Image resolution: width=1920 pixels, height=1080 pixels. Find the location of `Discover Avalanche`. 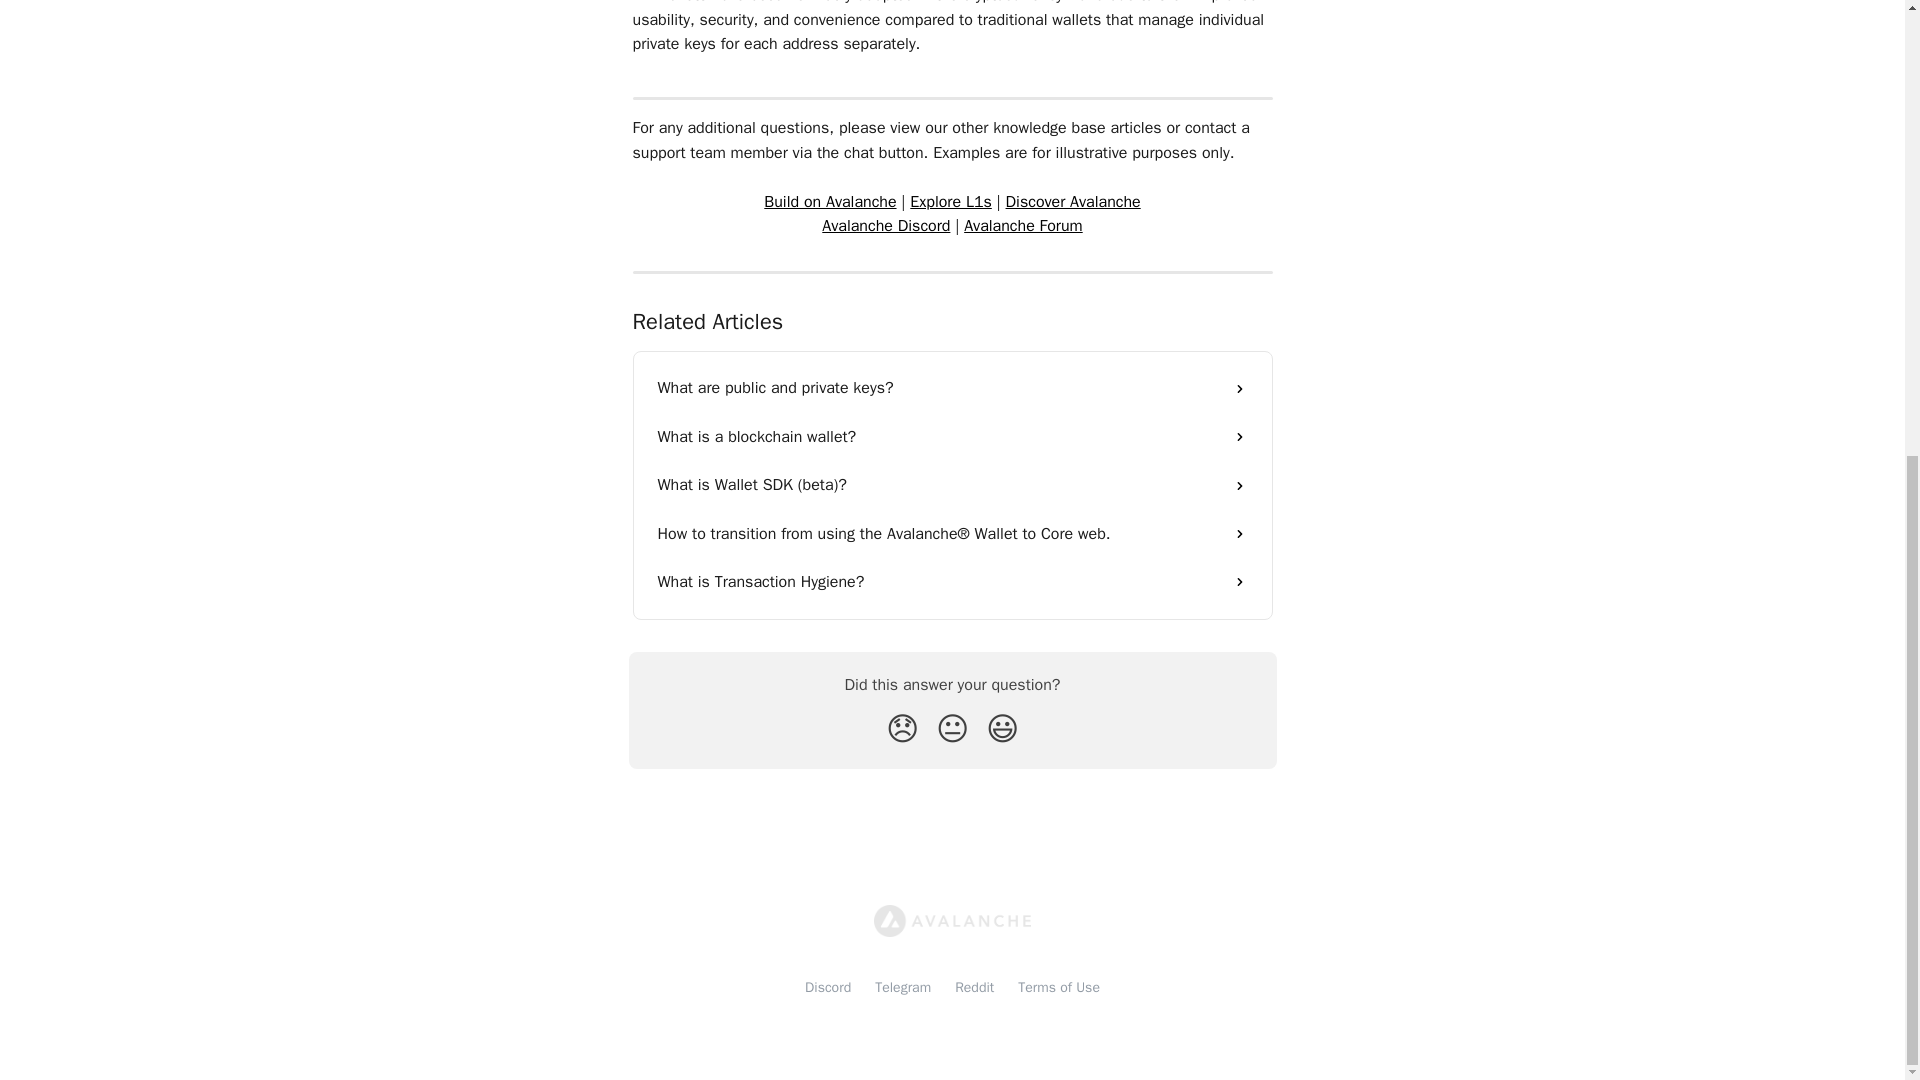

Discover Avalanche is located at coordinates (1073, 202).